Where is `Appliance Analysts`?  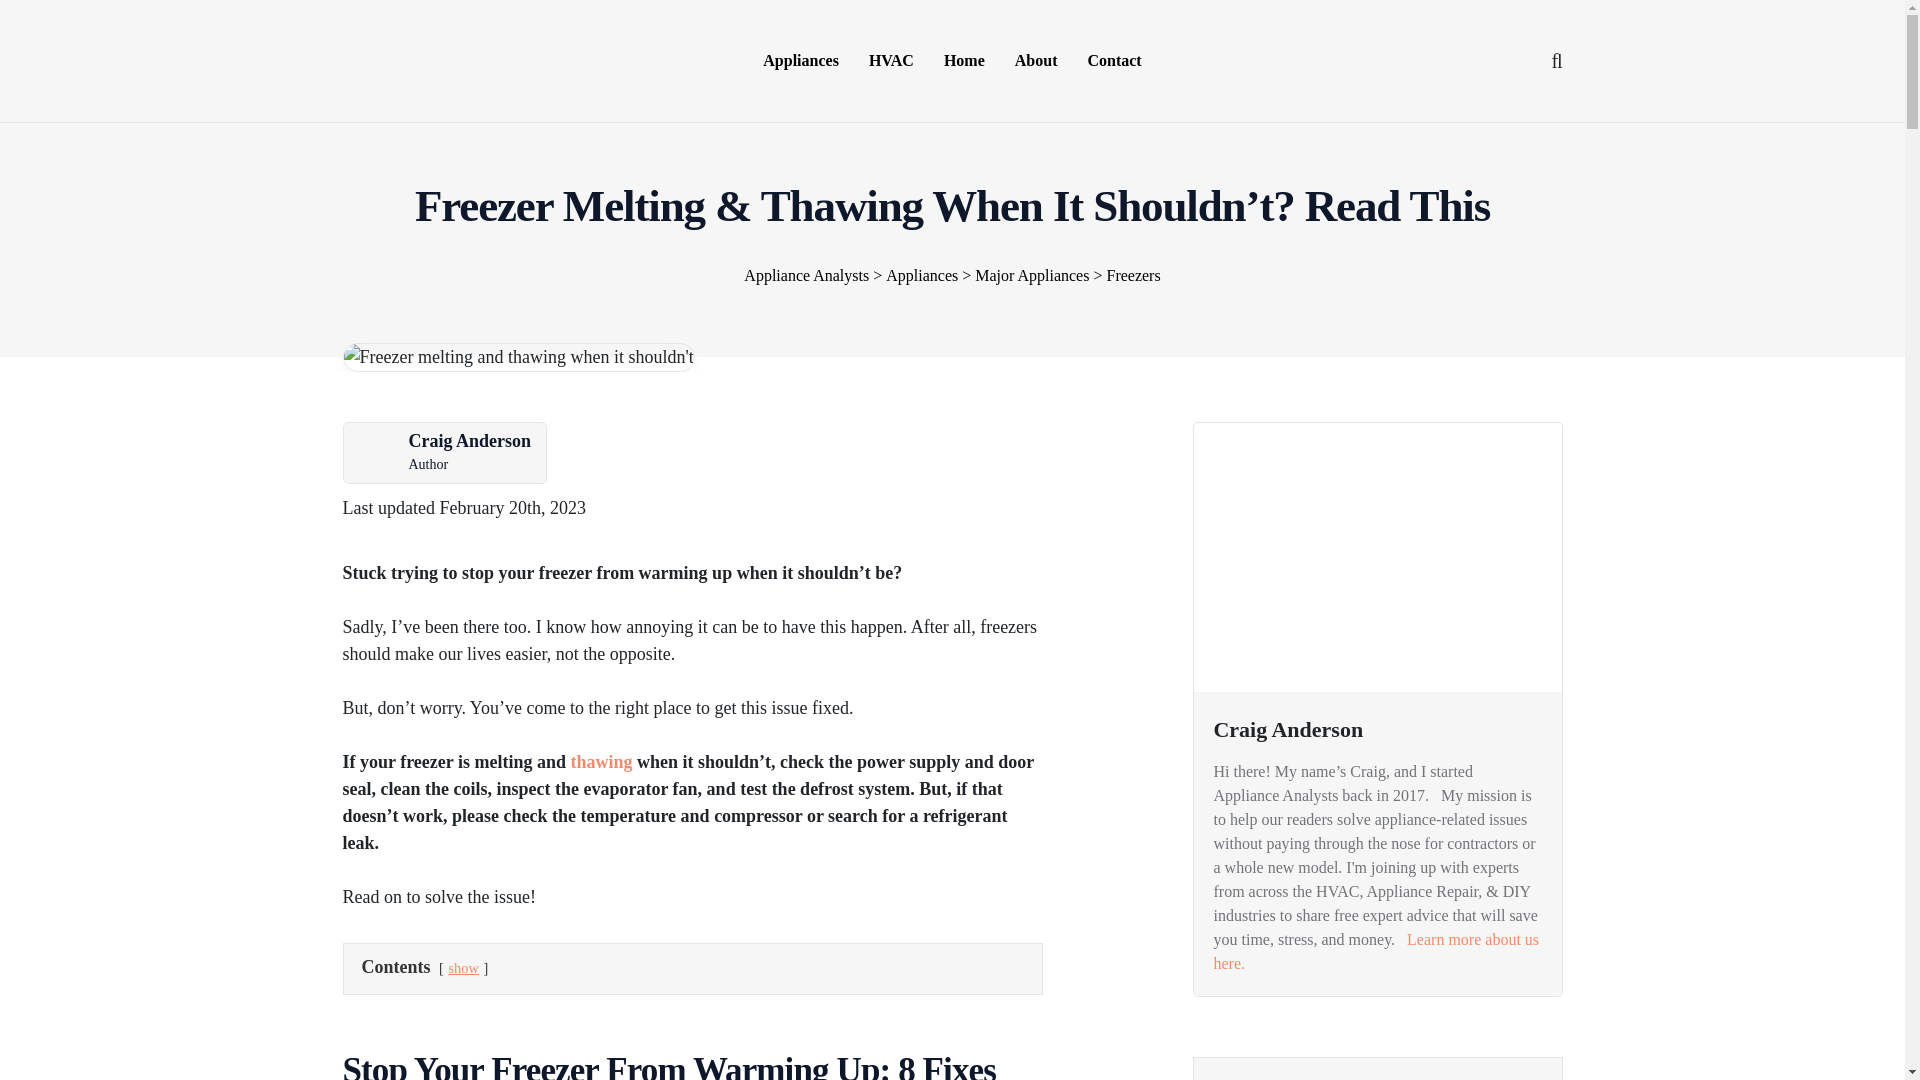
Appliance Analysts is located at coordinates (416, 58).